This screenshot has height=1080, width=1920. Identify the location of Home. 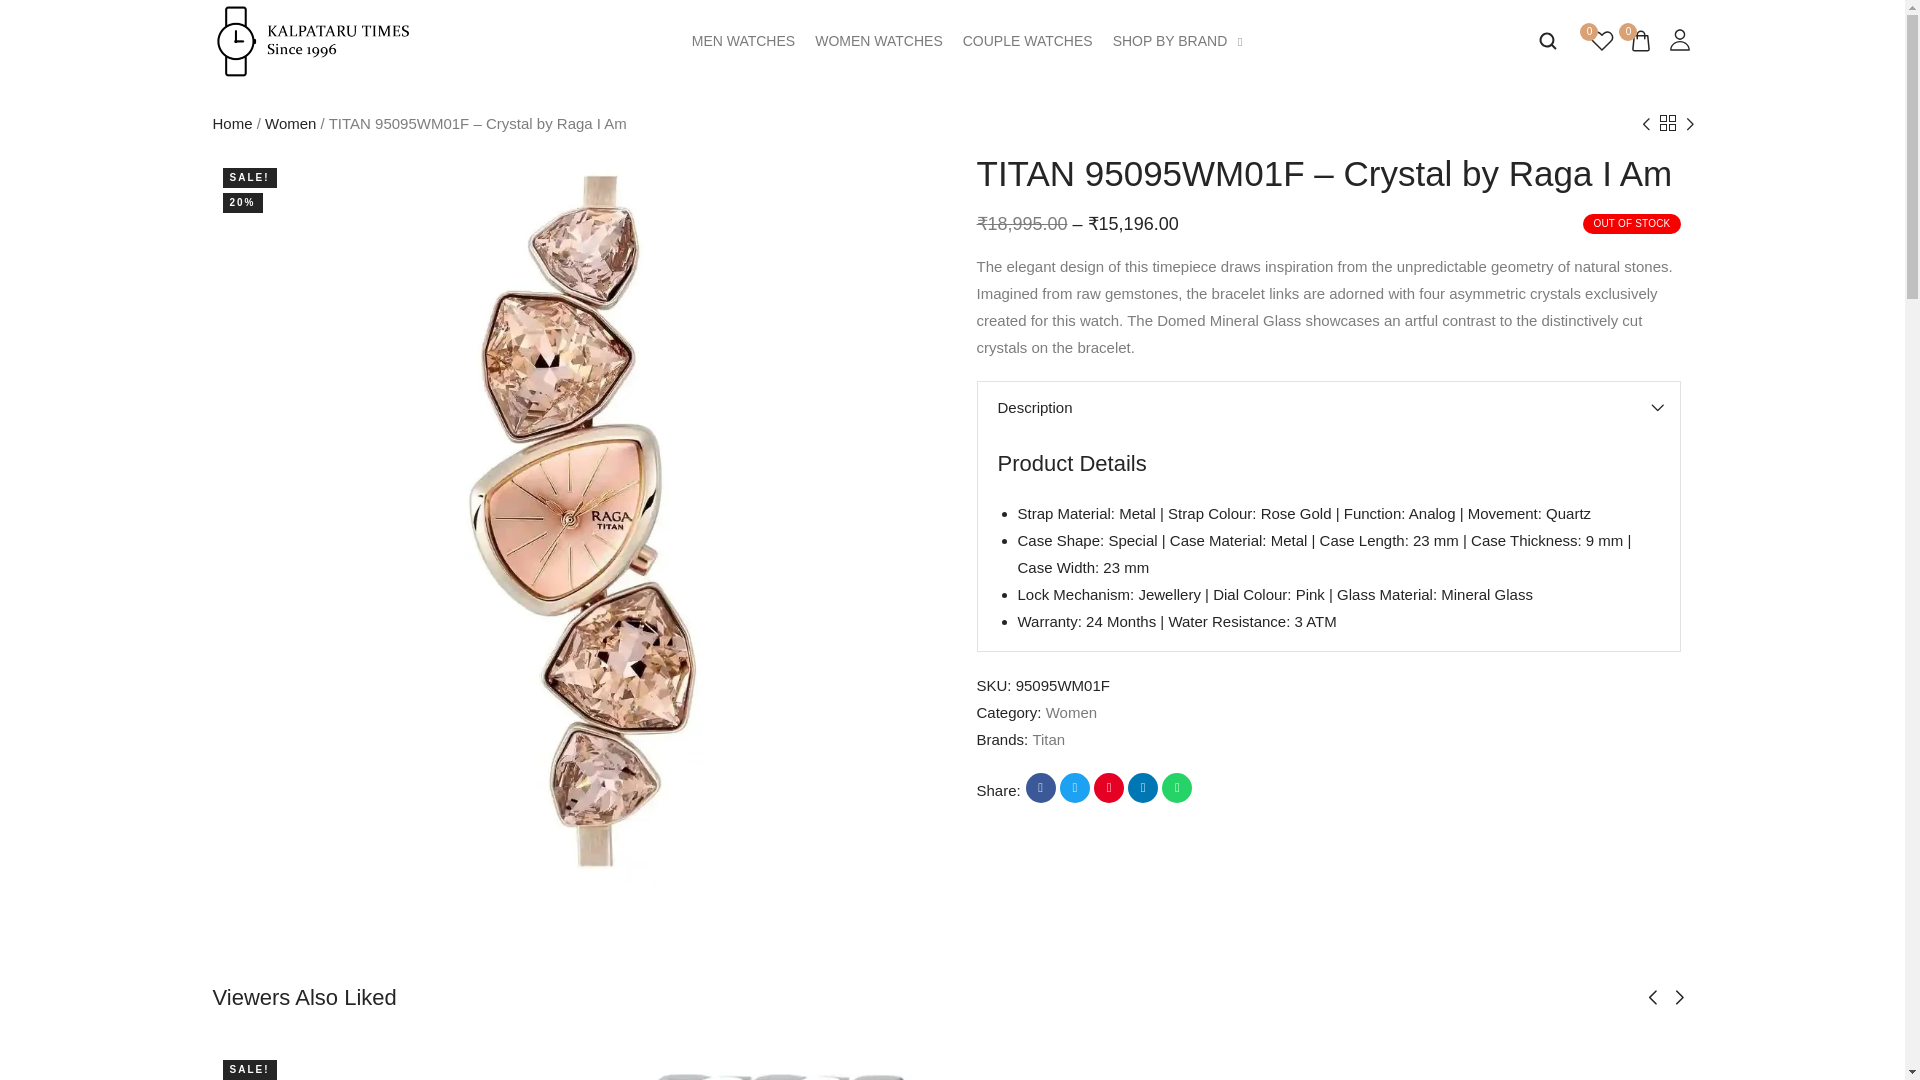
(231, 122).